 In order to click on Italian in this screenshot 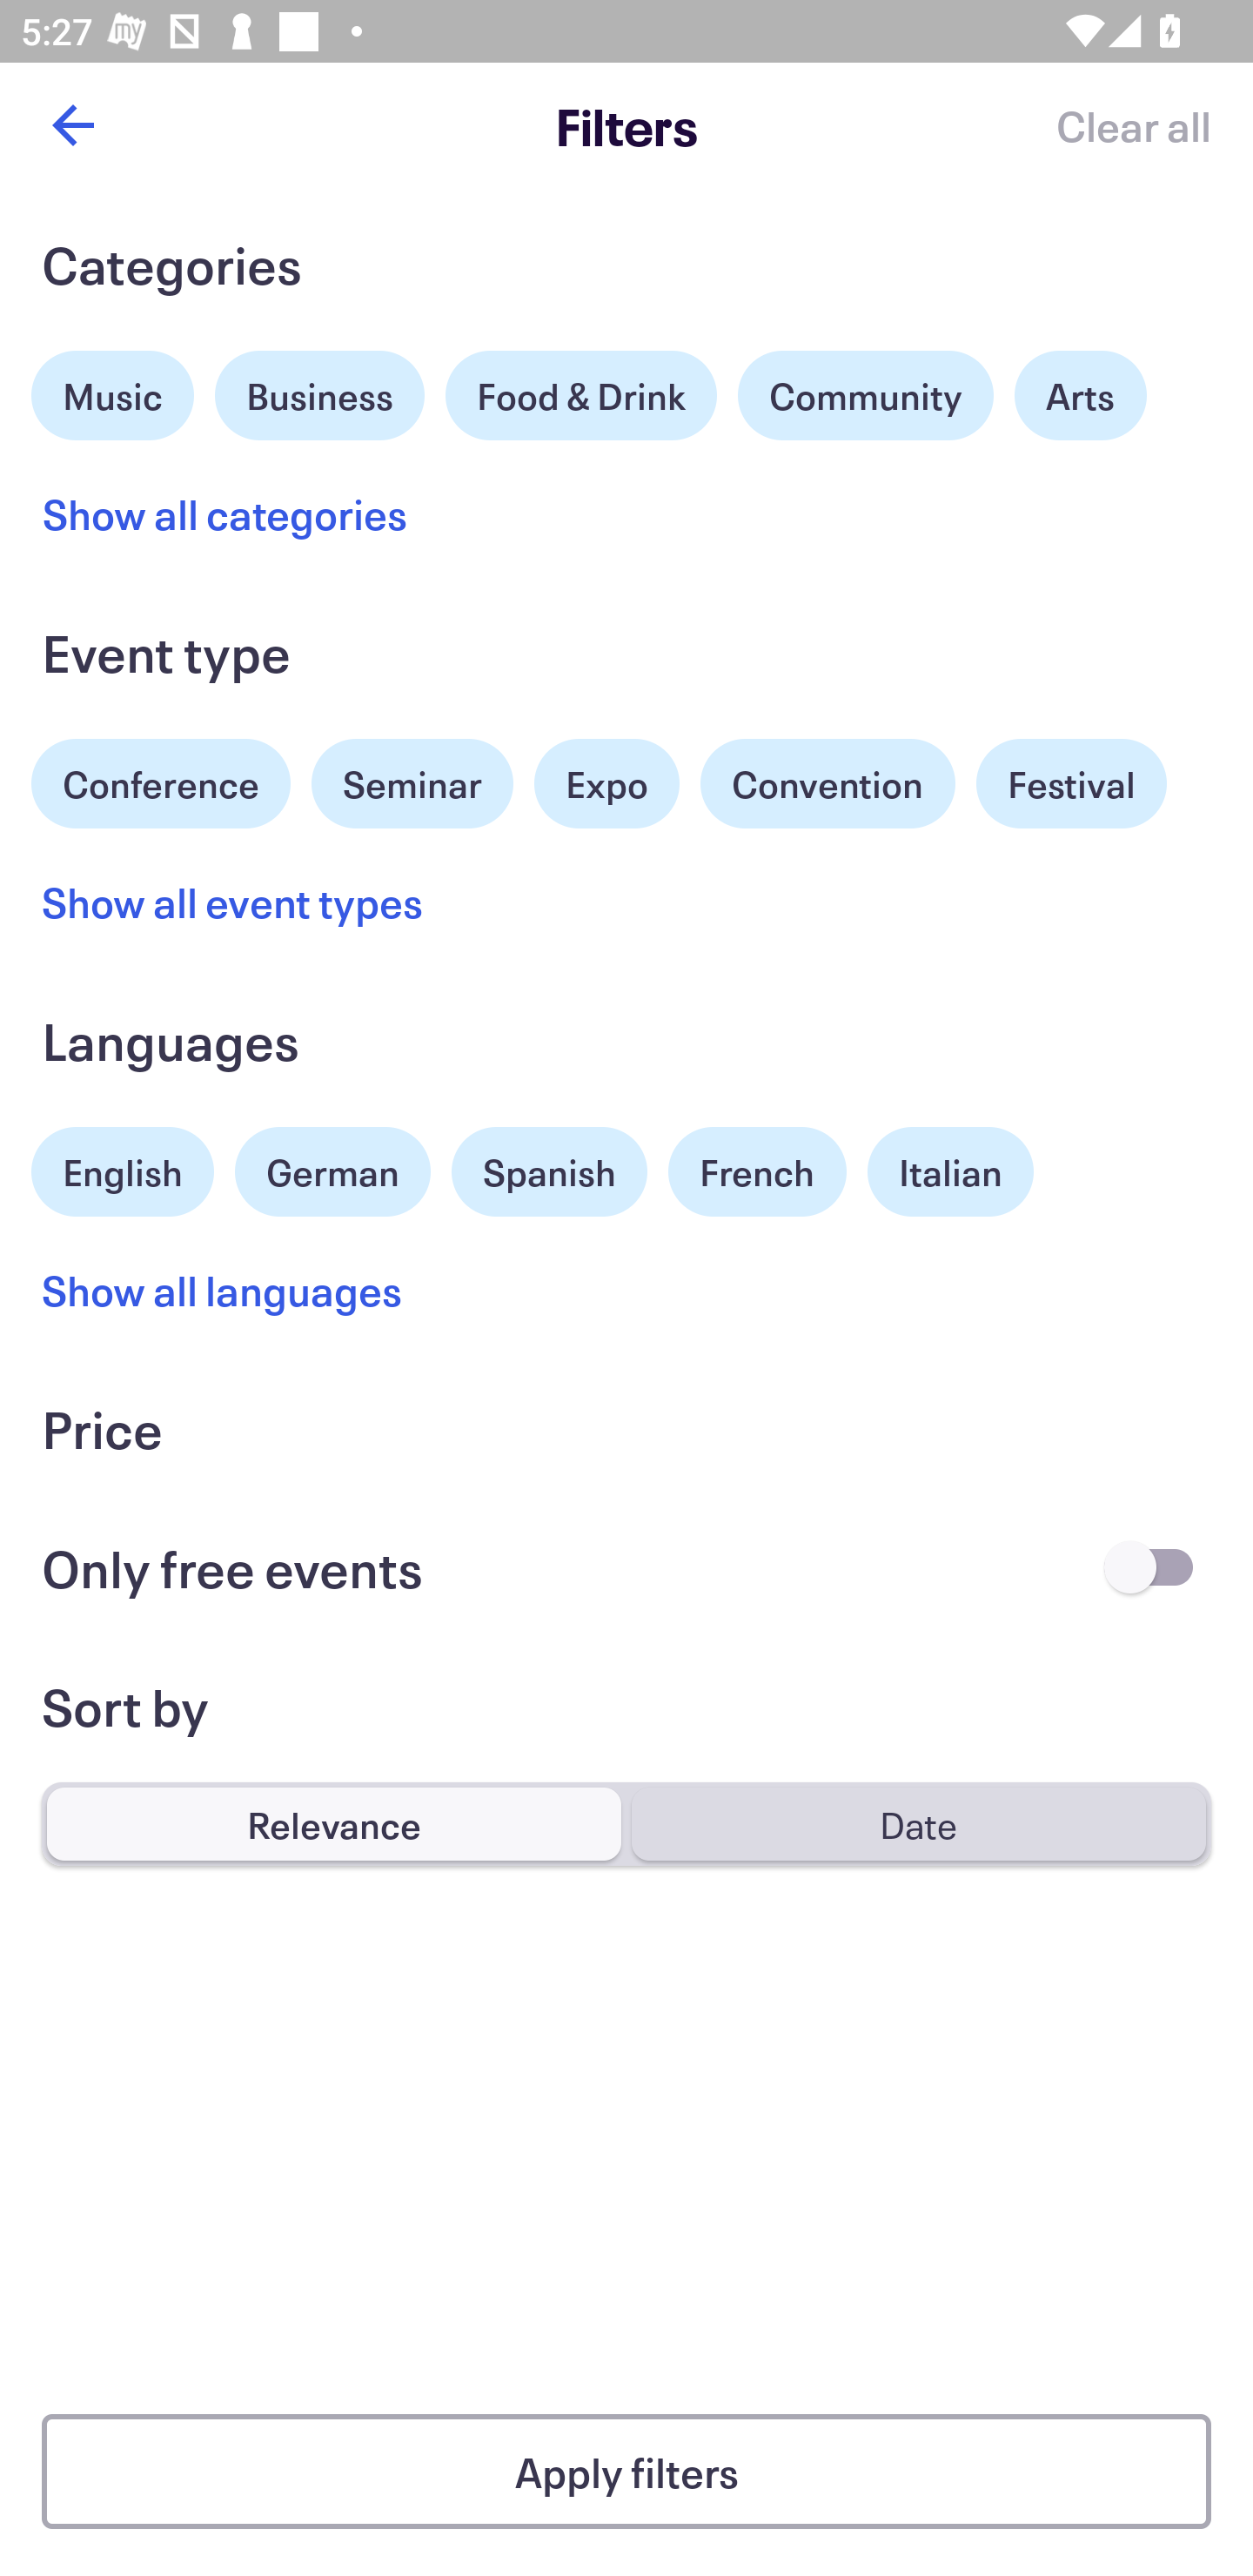, I will do `click(950, 1171)`.